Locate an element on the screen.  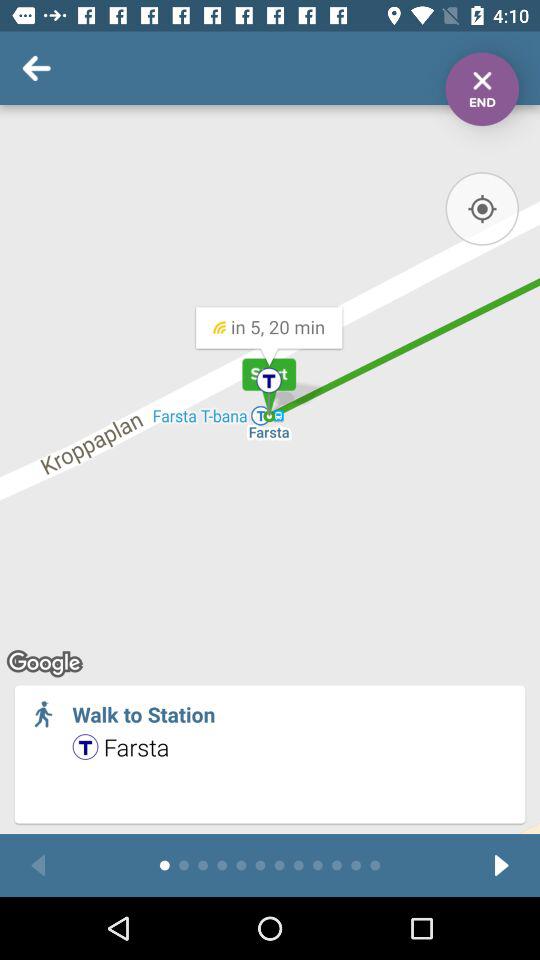
go to previous is located at coordinates (38, 866).